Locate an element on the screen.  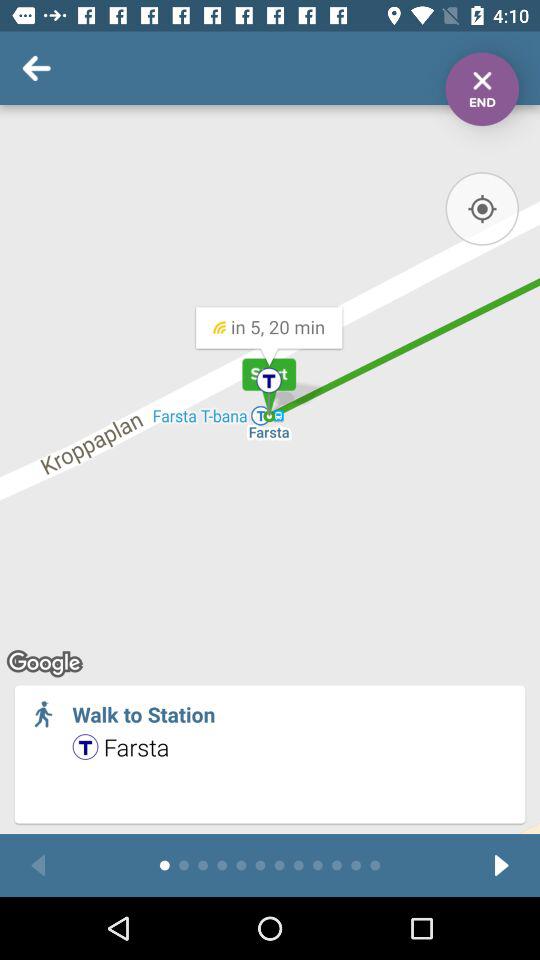
go to previous is located at coordinates (38, 866).